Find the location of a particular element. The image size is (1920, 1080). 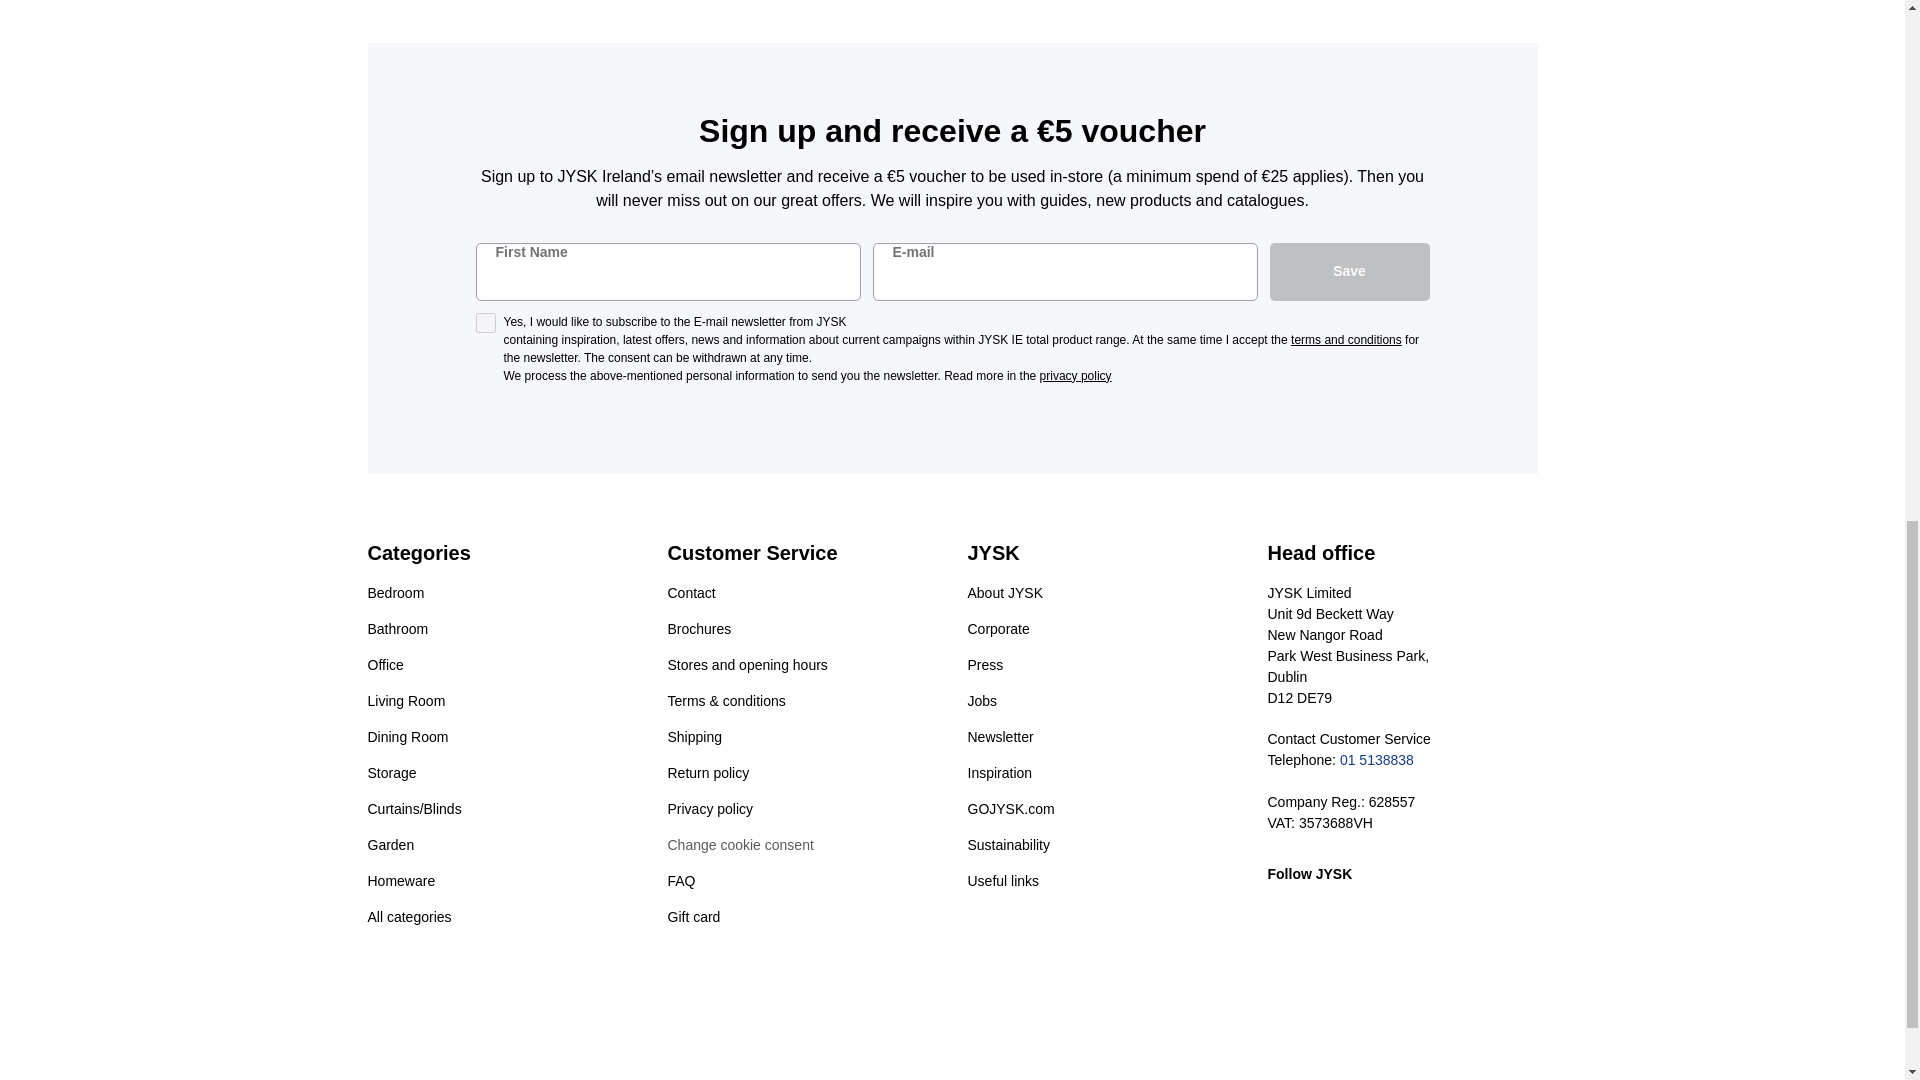

Storage is located at coordinates (392, 780).